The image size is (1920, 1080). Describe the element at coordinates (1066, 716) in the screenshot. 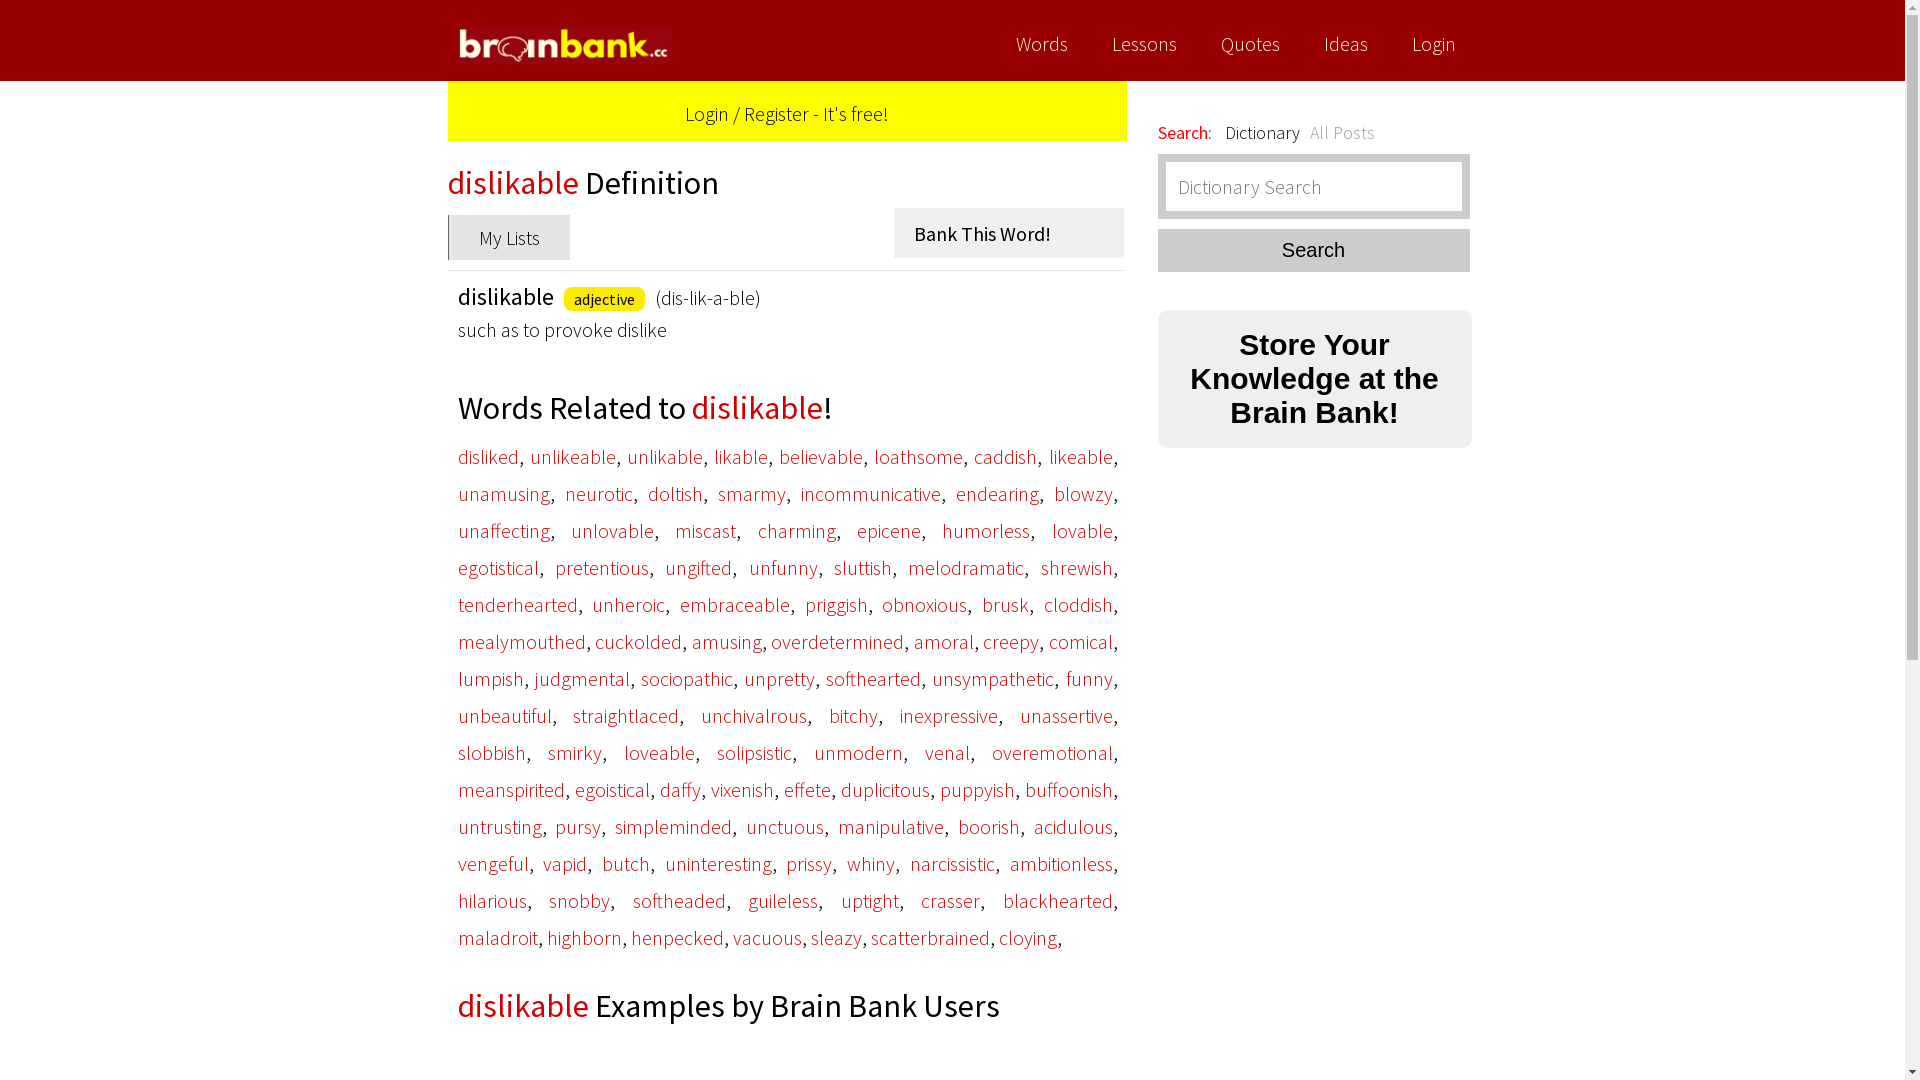

I see `unassertive` at that location.